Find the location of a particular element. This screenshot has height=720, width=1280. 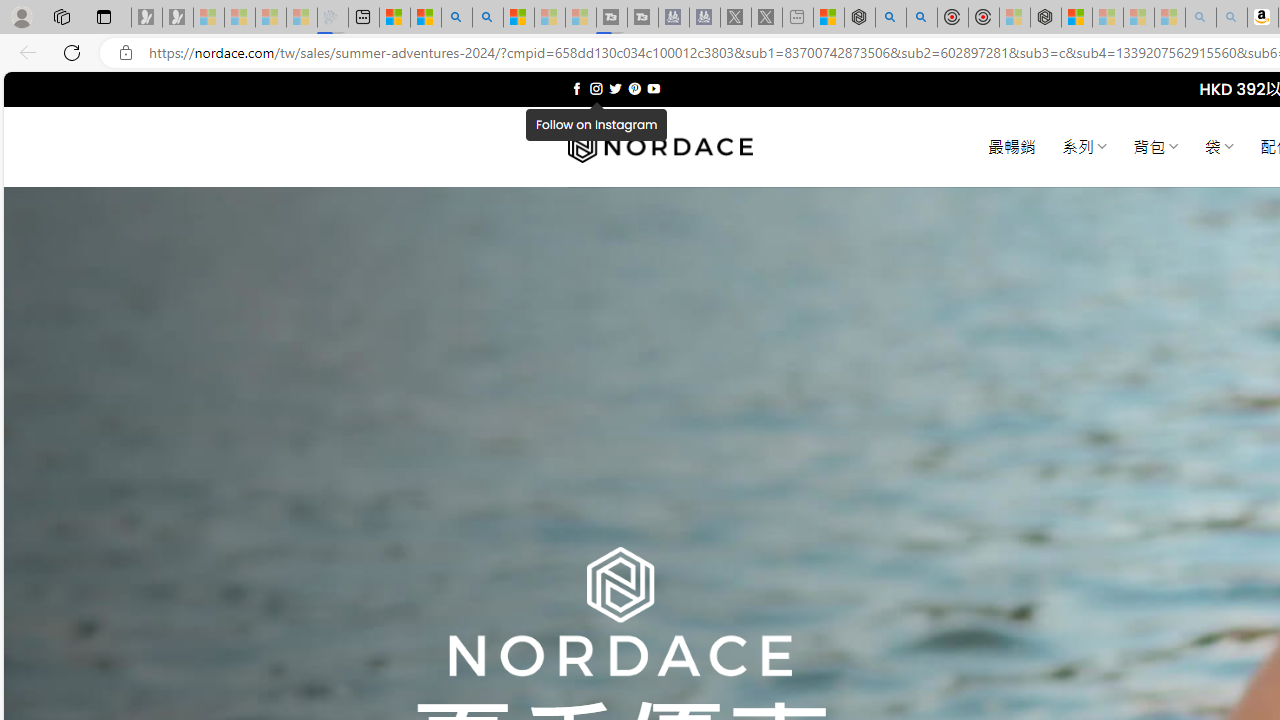

Newsletter Sign Up - Sleeping is located at coordinates (178, 18).